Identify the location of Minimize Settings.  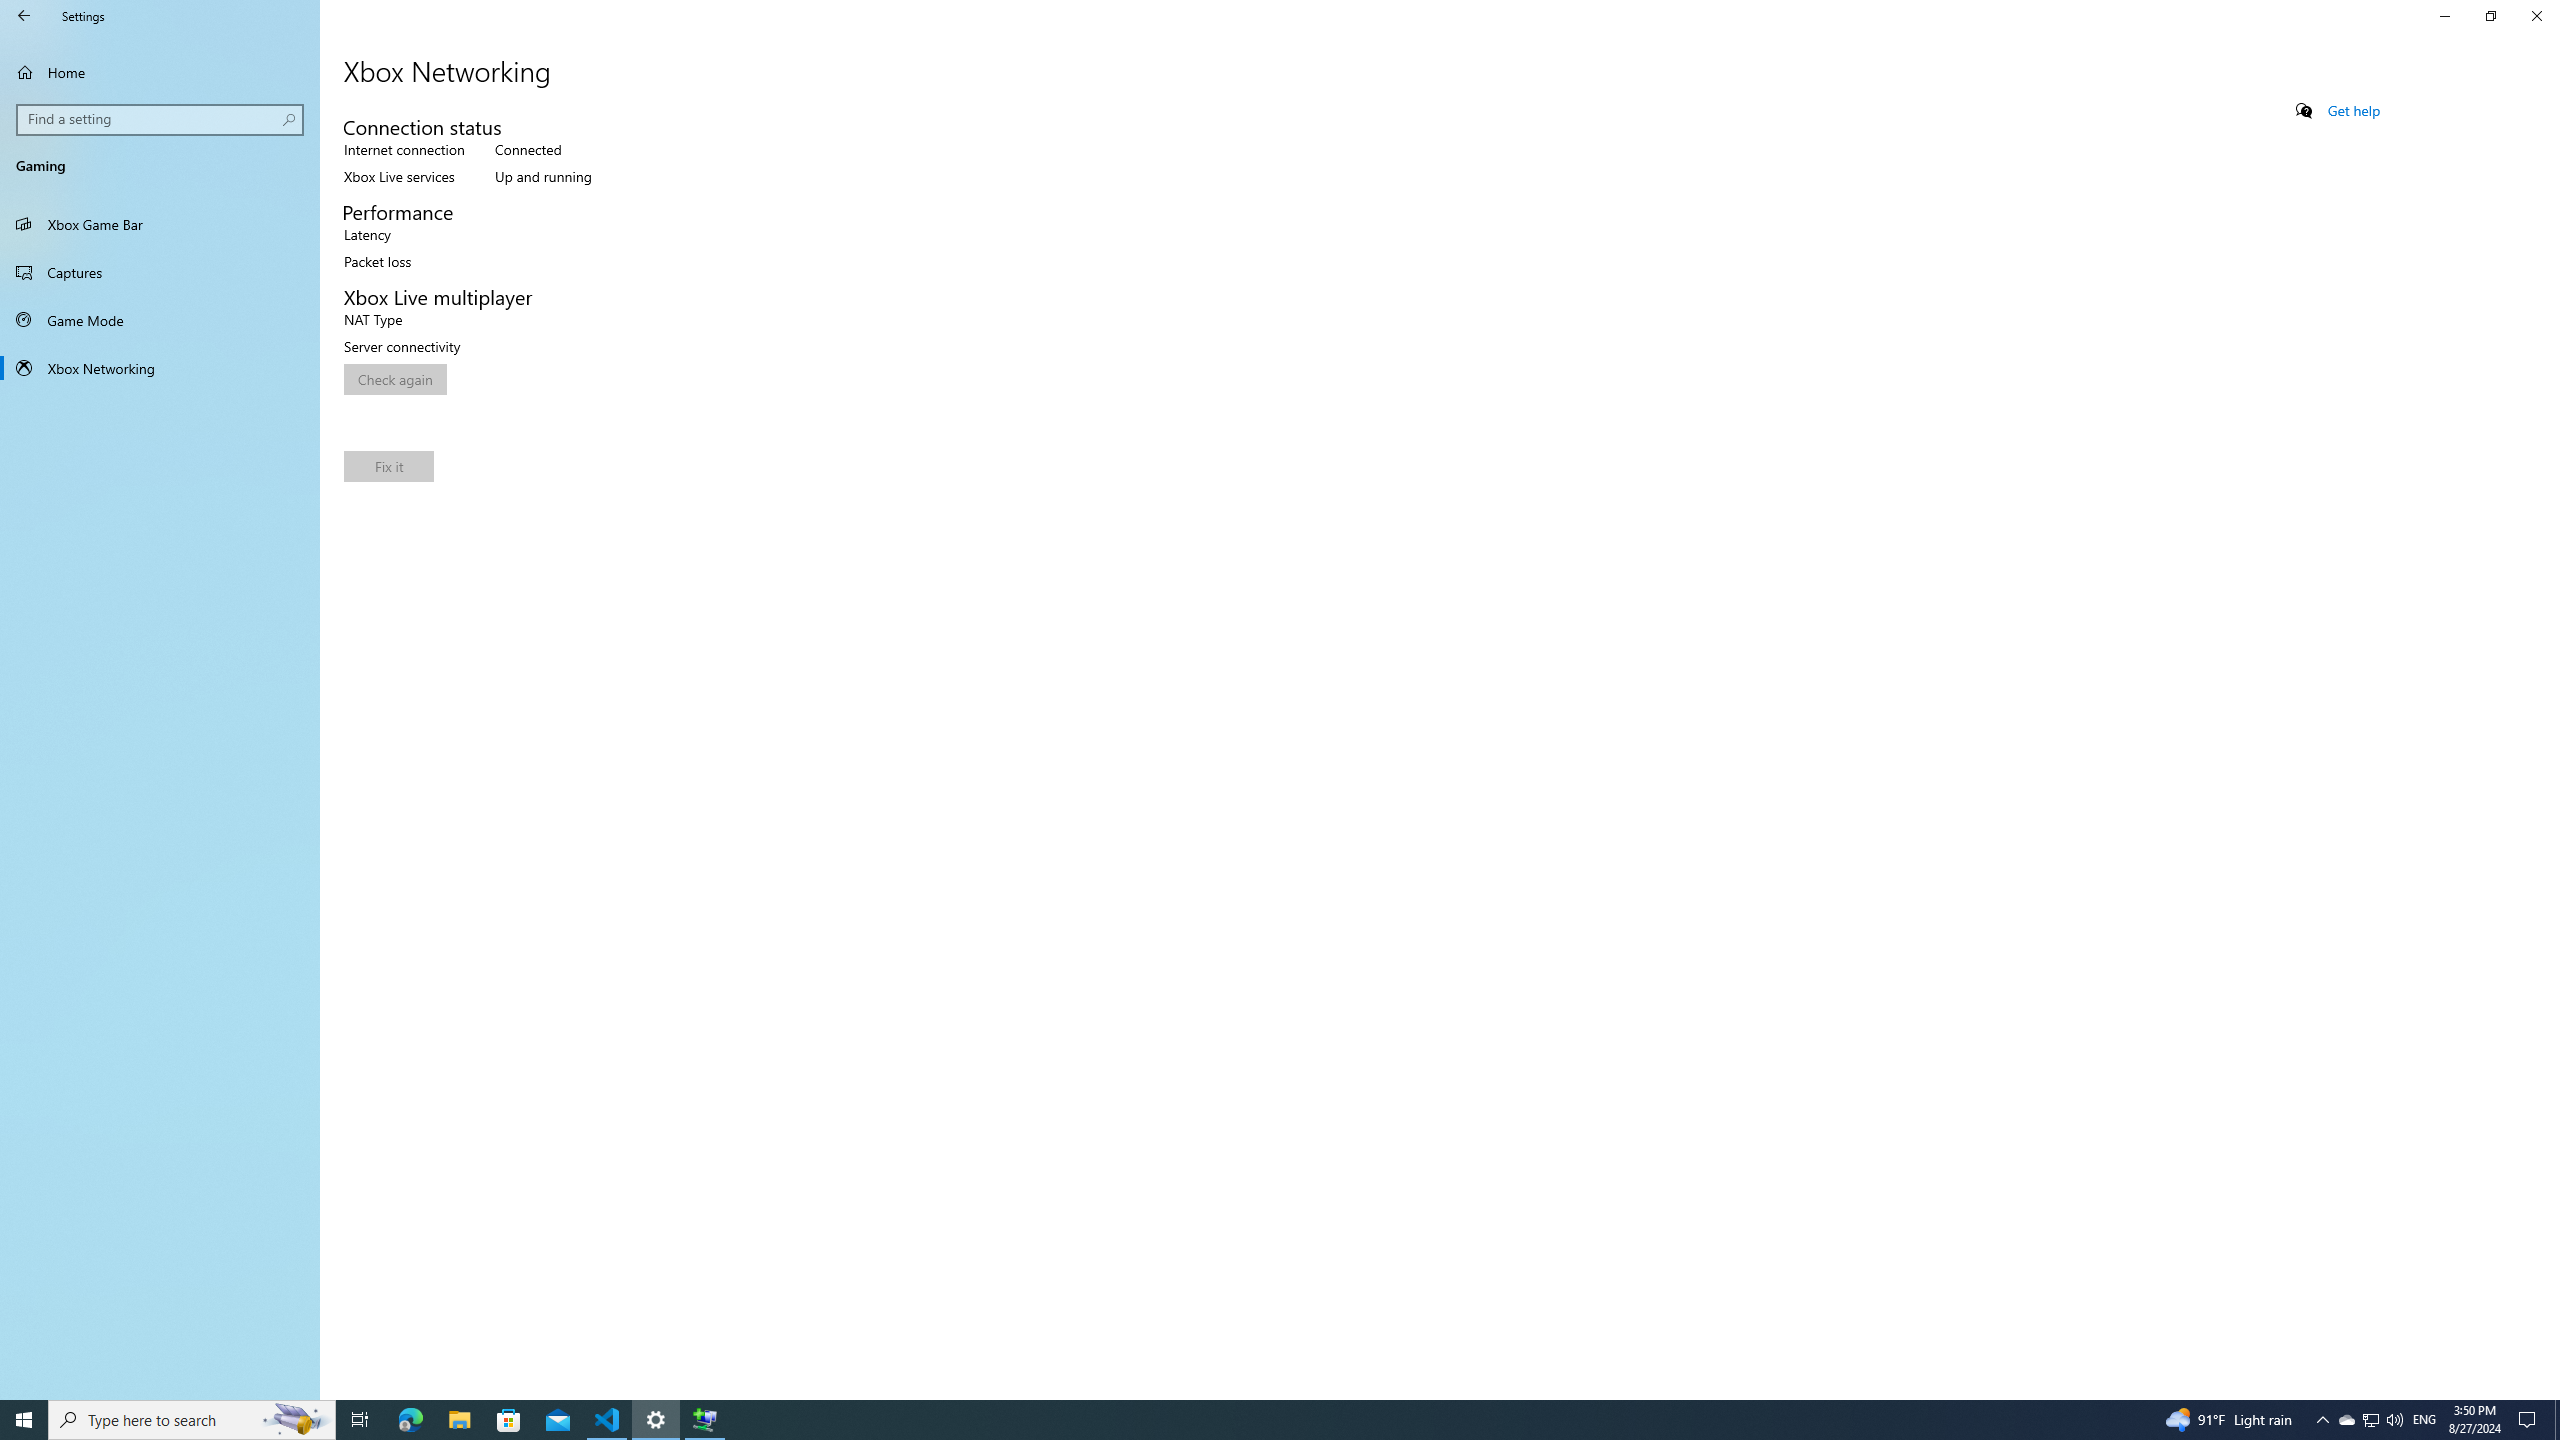
(2444, 16).